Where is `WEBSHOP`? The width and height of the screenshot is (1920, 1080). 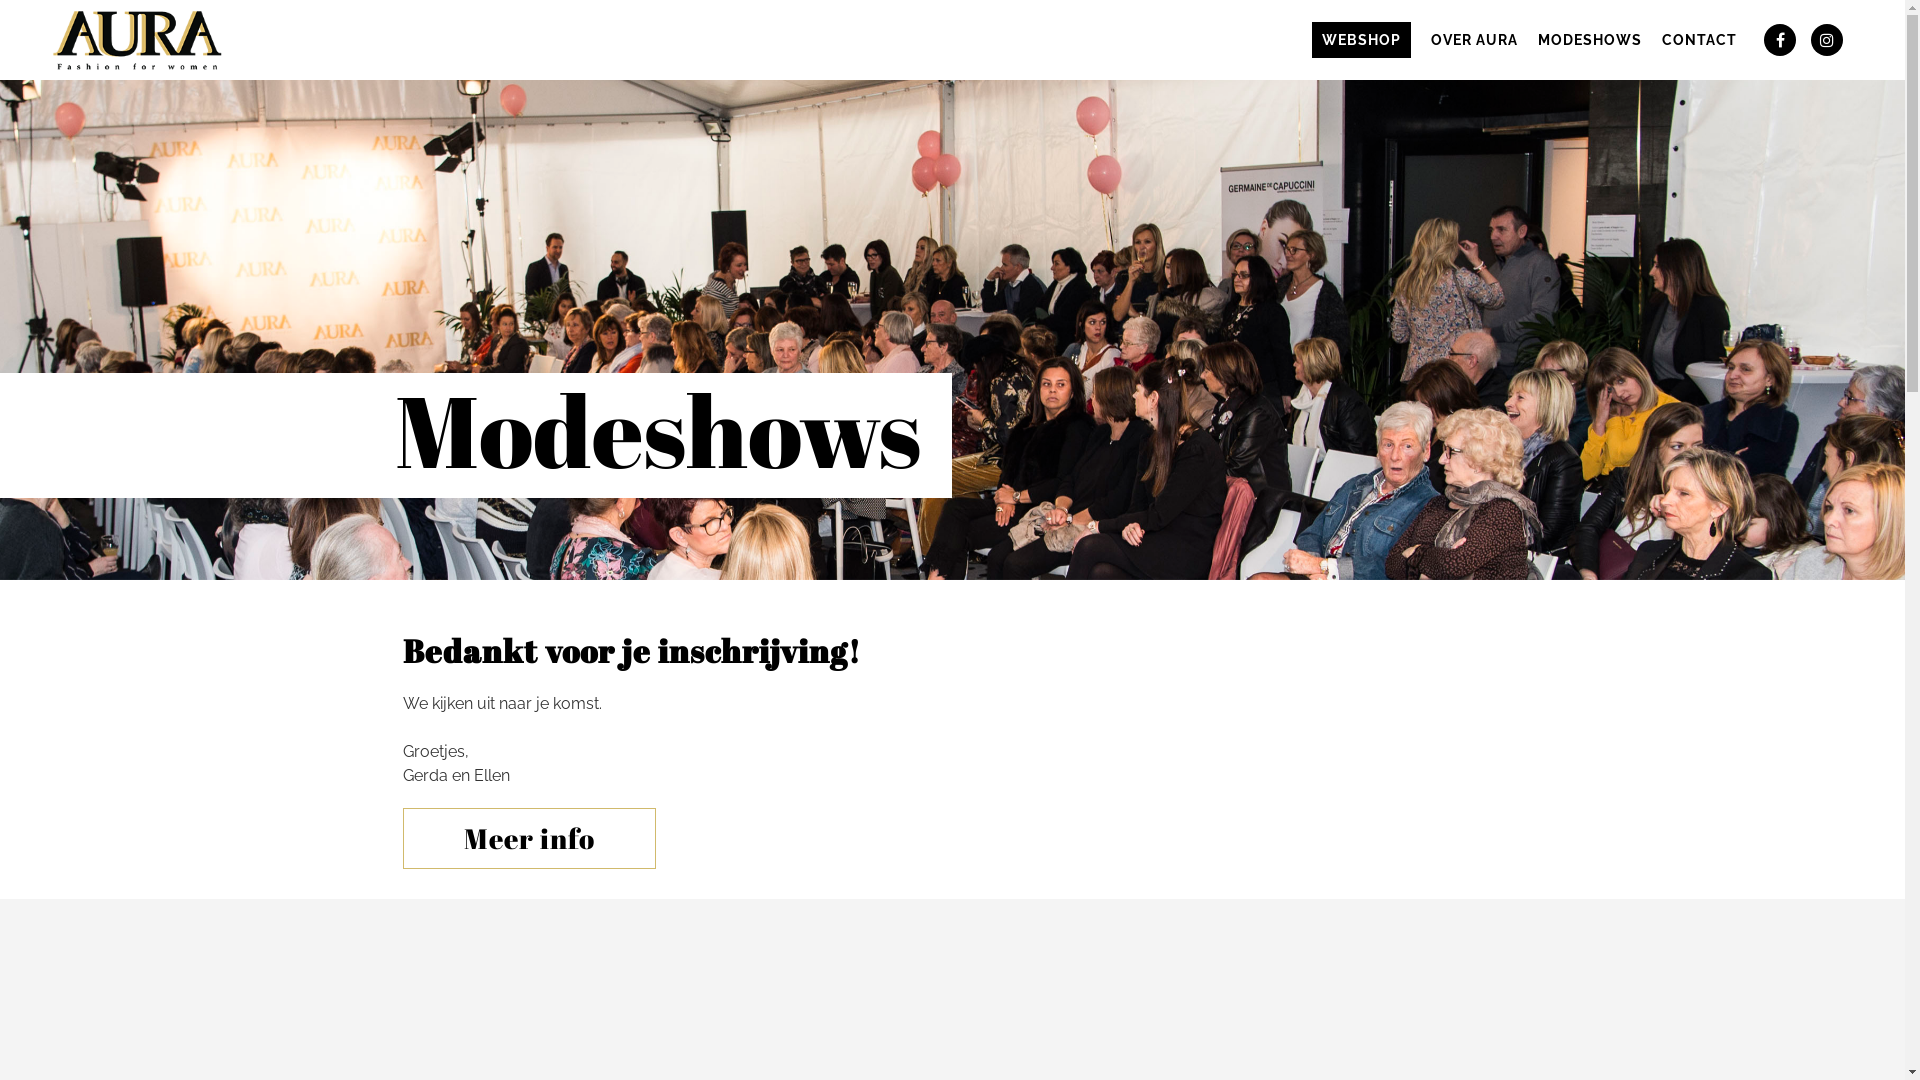 WEBSHOP is located at coordinates (1362, 40).